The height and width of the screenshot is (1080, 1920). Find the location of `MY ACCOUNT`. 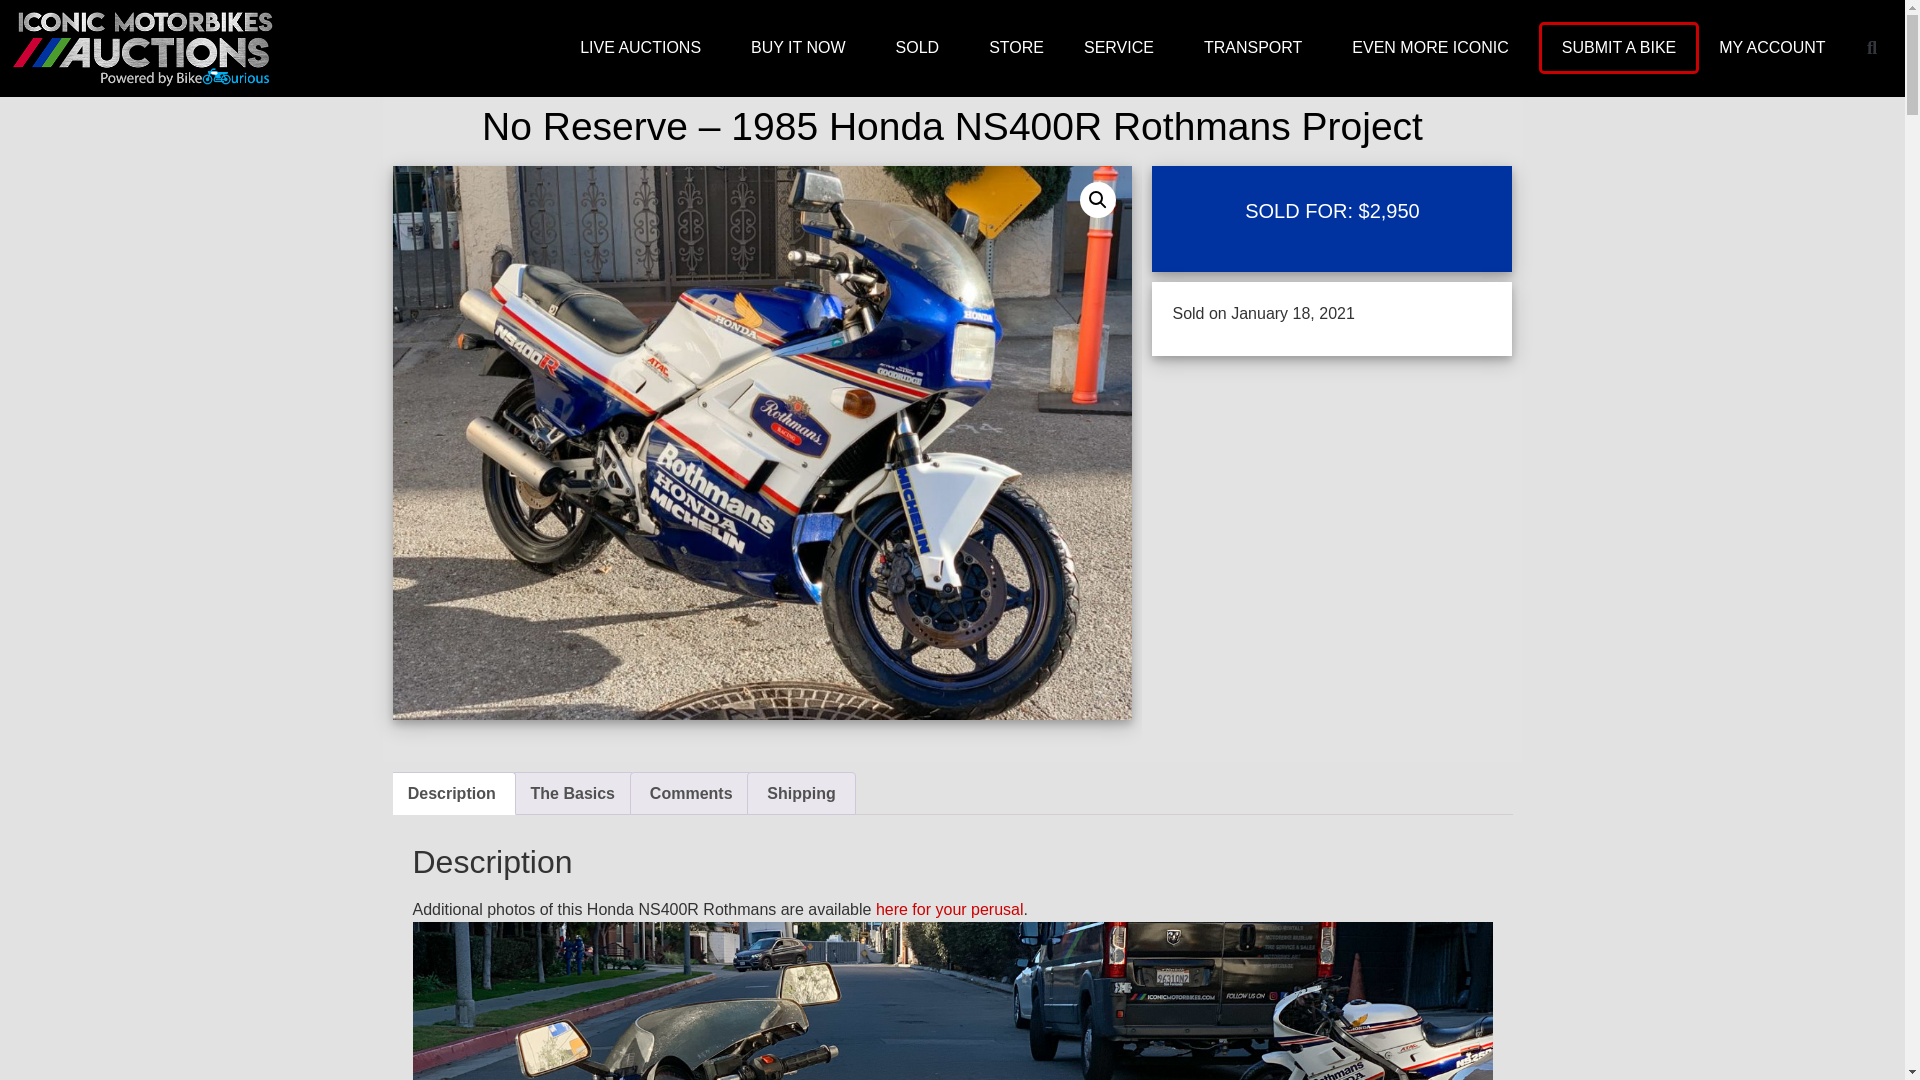

MY ACCOUNT is located at coordinates (1776, 48).